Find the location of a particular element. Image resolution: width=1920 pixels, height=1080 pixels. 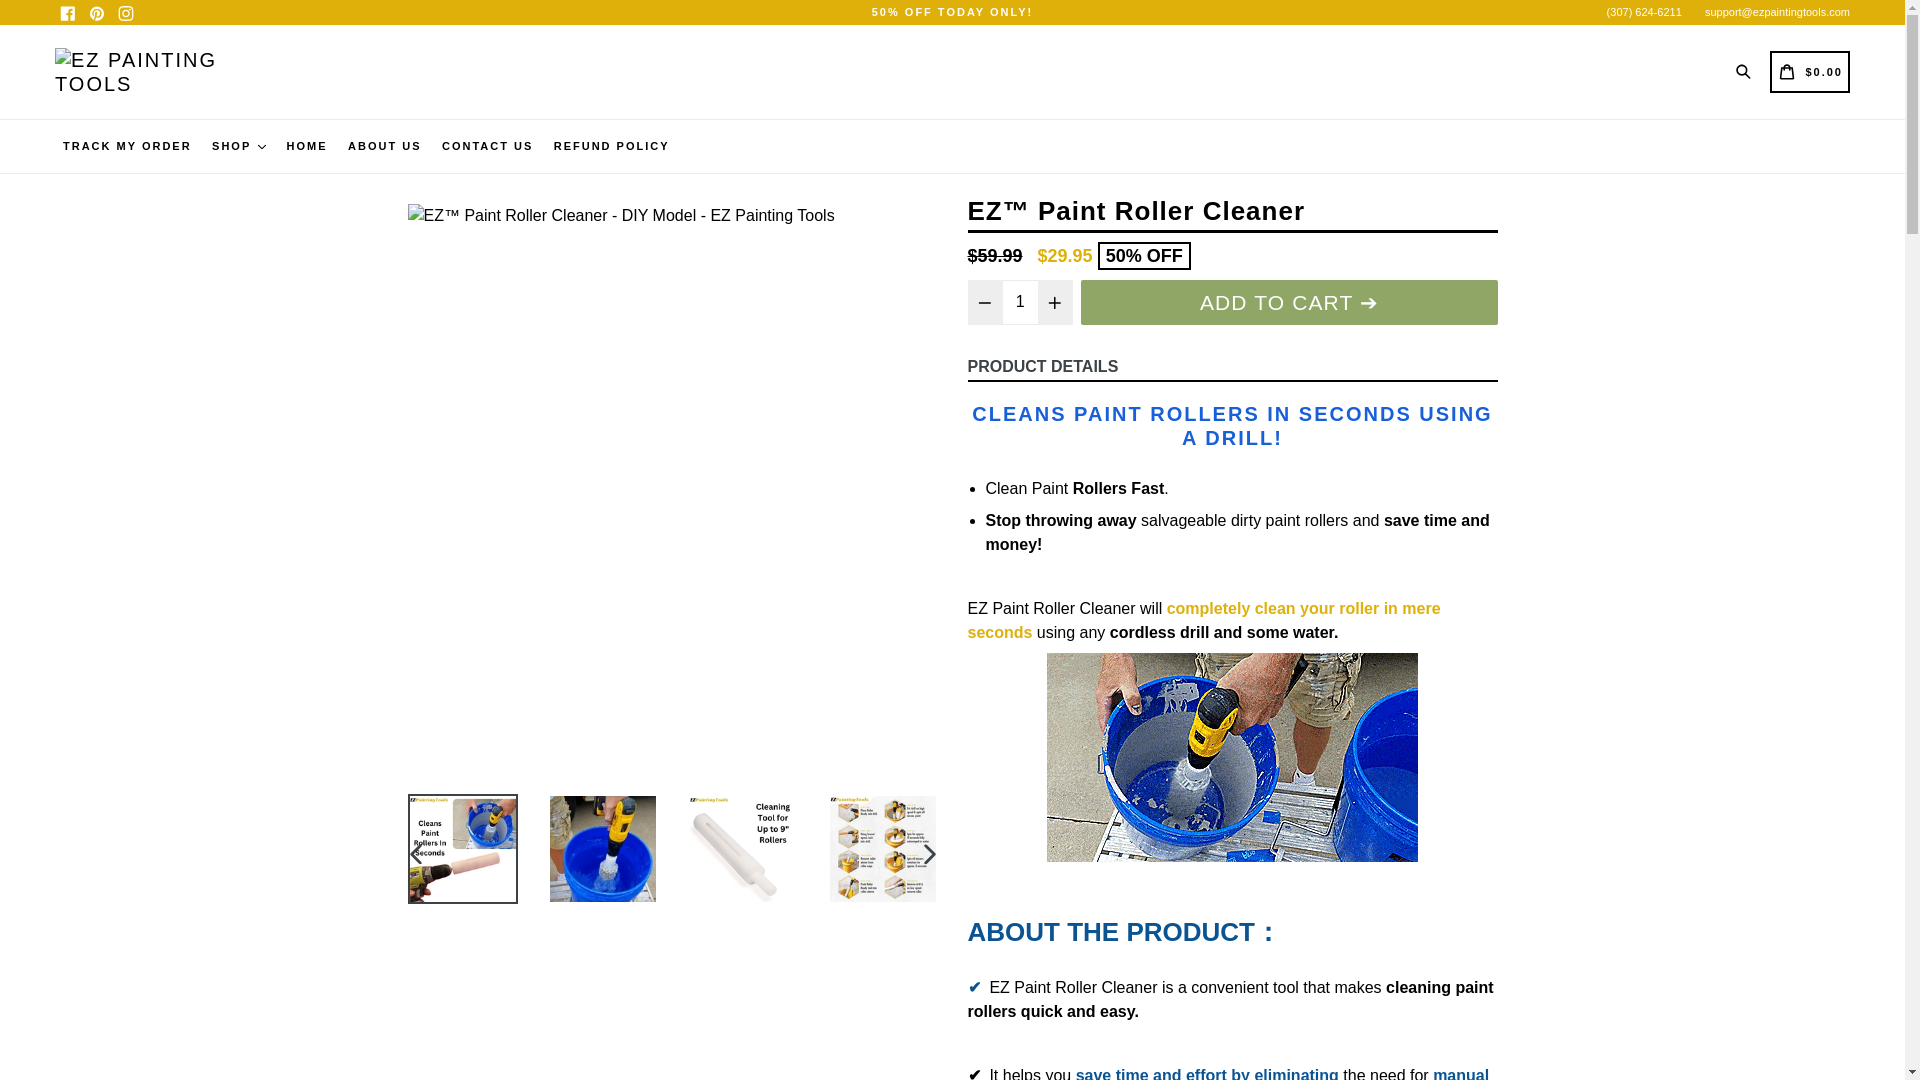

HOME is located at coordinates (307, 146).